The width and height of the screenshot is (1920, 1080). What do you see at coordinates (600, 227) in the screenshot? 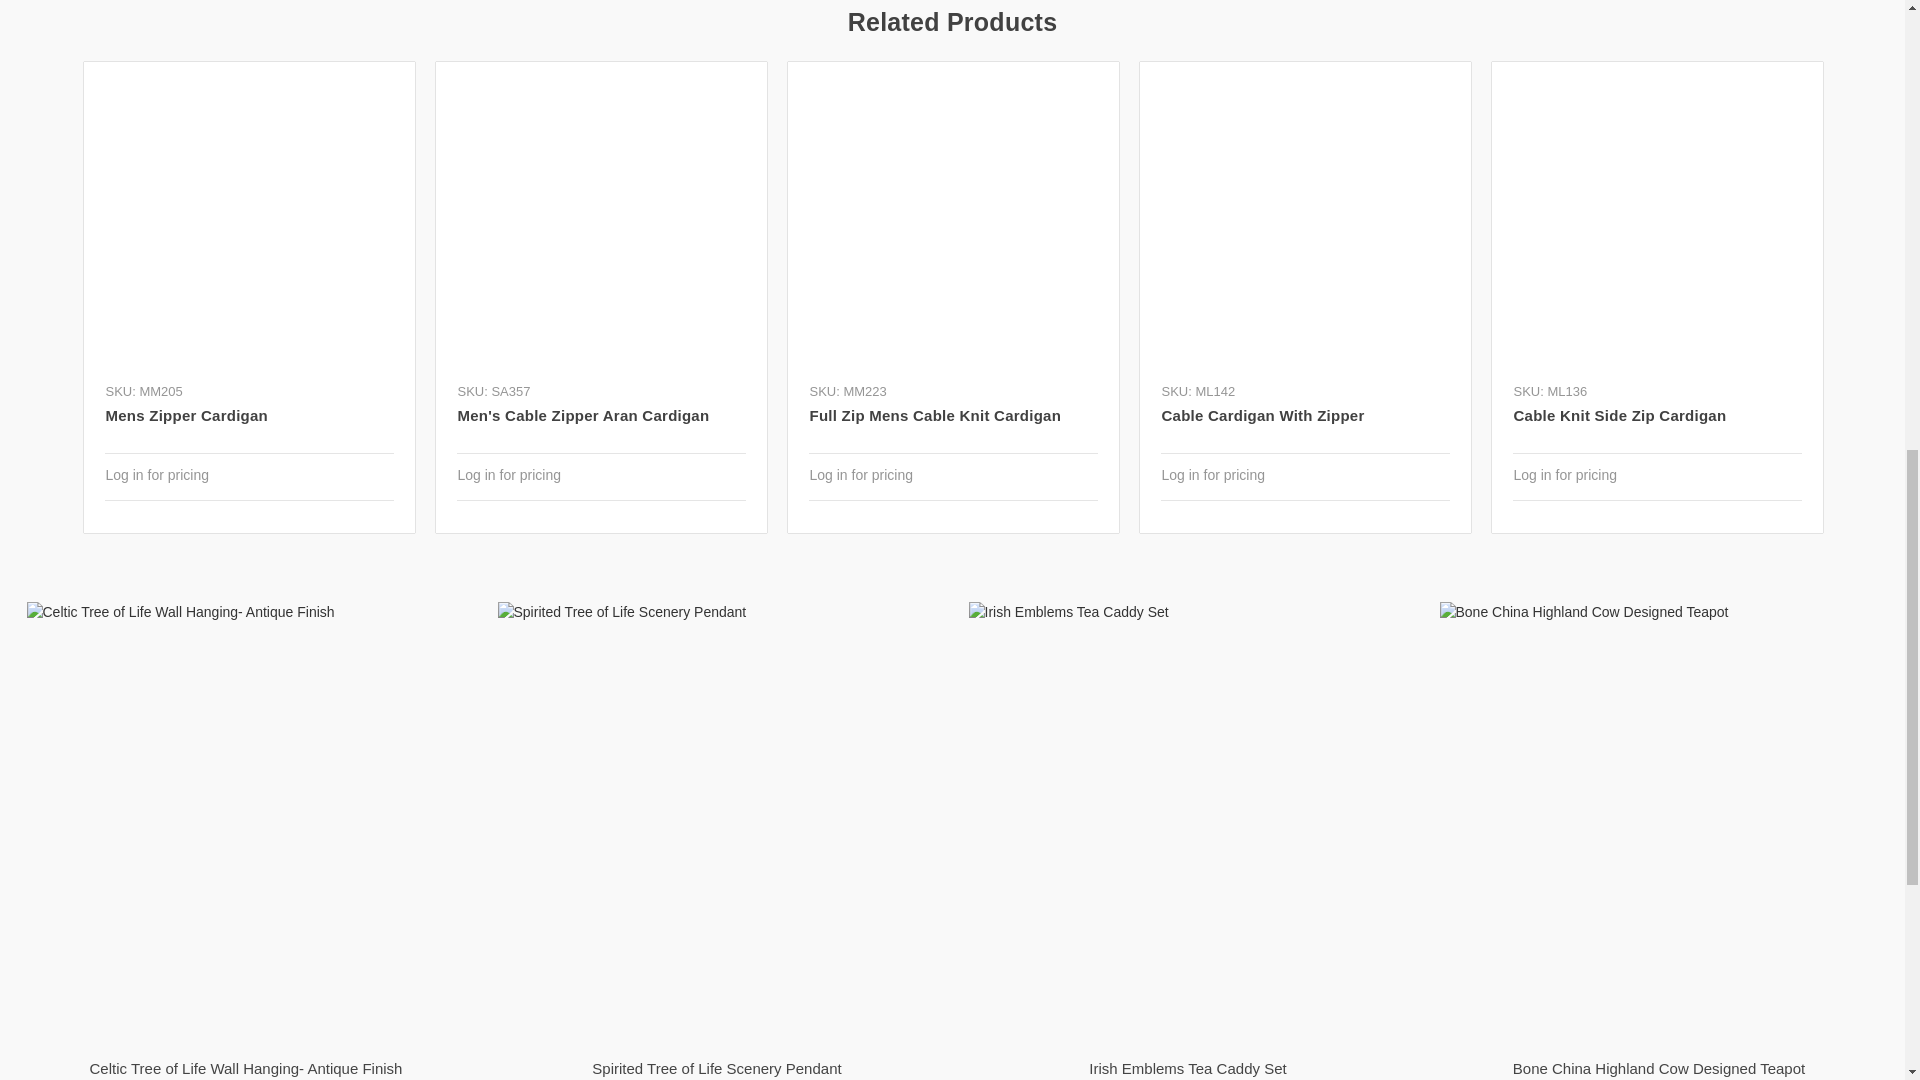
I see `Men's Cable Zipper Aran Cardigan` at bounding box center [600, 227].